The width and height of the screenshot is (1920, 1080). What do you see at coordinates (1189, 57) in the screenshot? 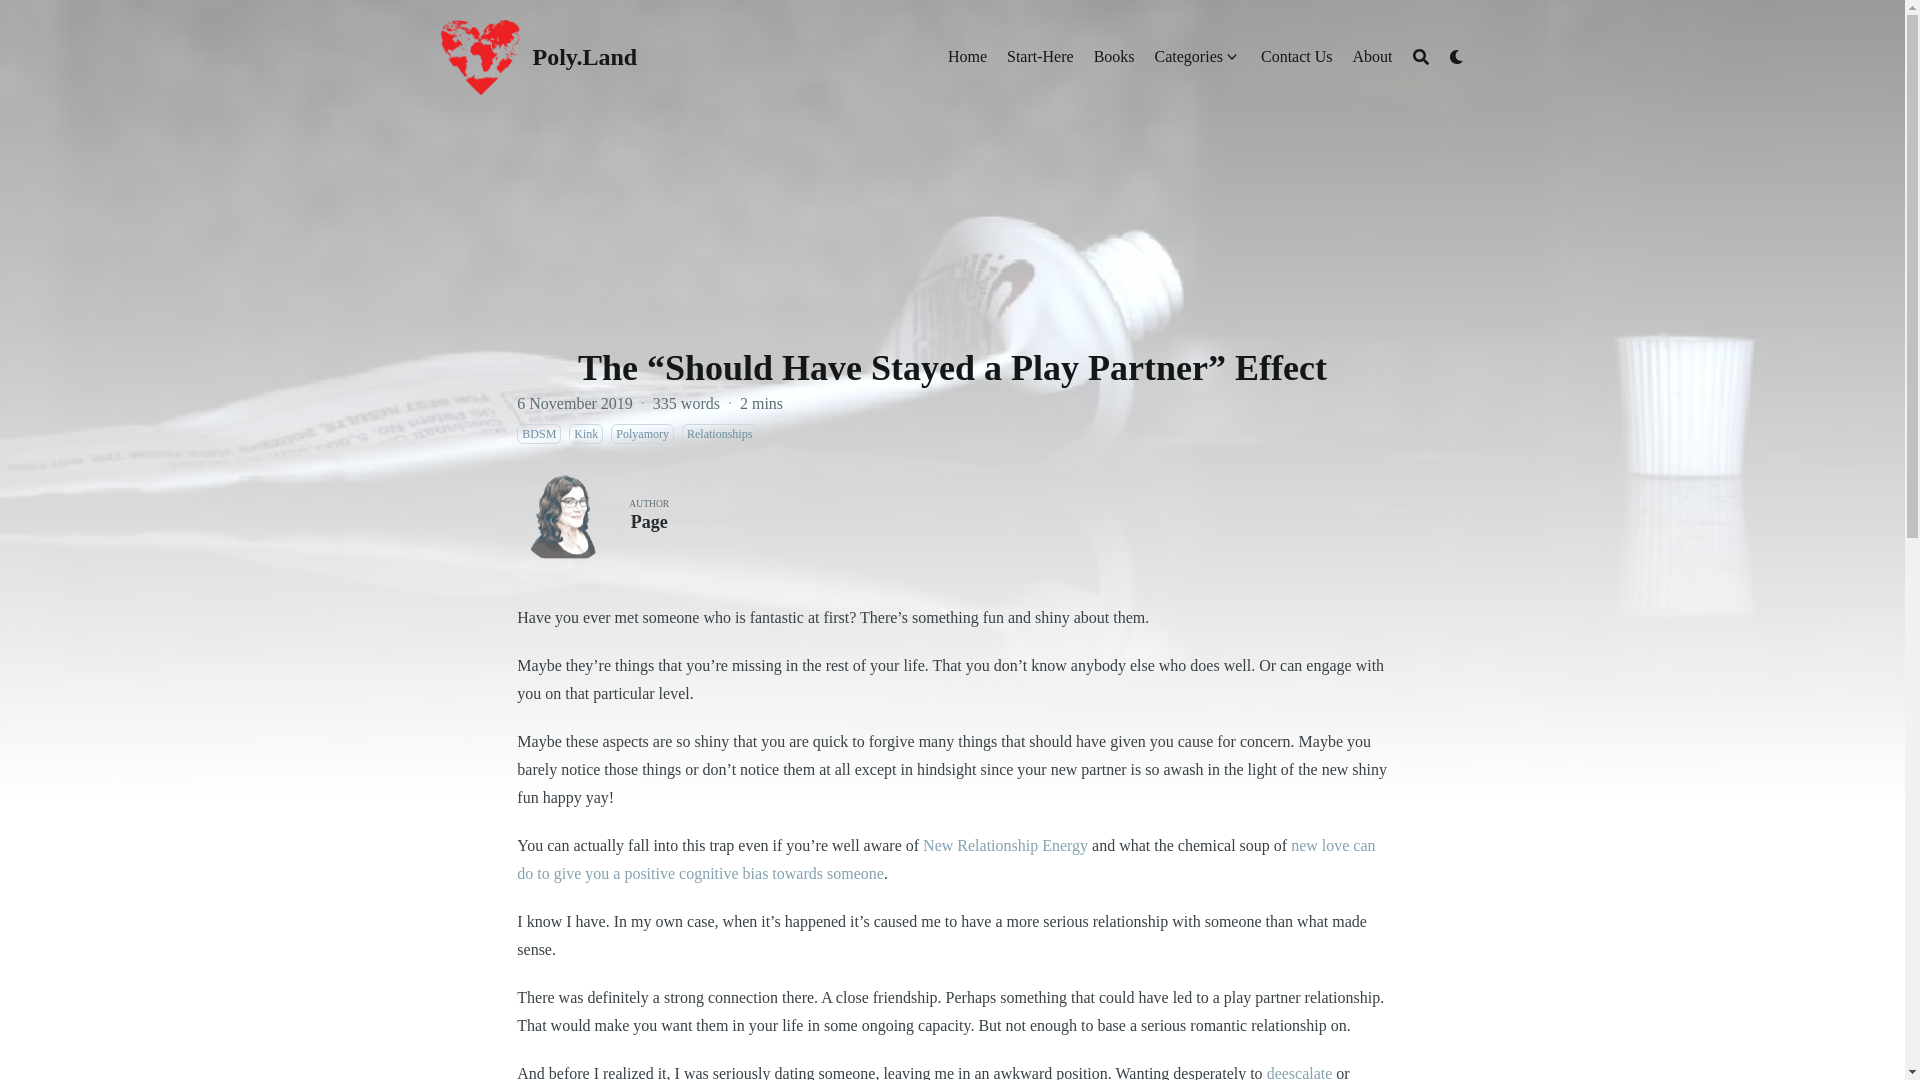
I see `Categories` at bounding box center [1189, 57].